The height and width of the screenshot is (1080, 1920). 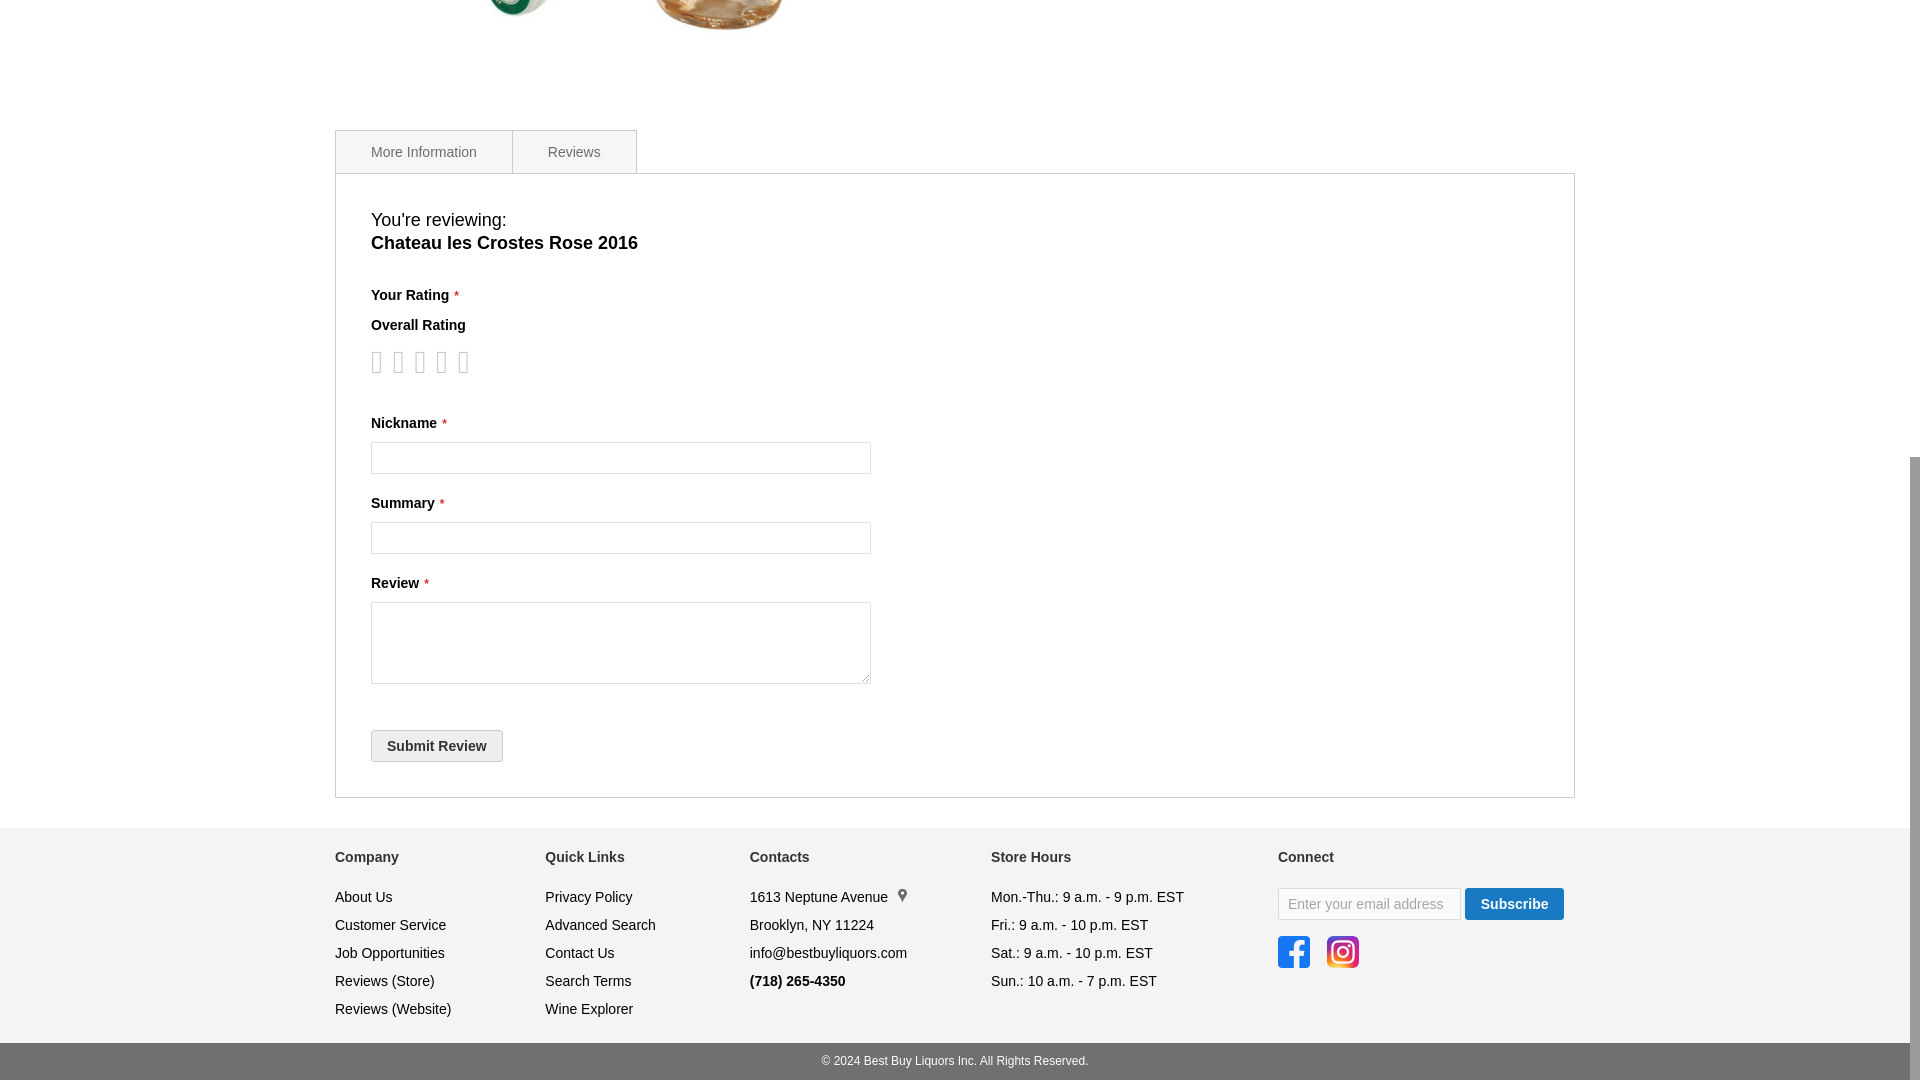 What do you see at coordinates (424, 362) in the screenshot?
I see `5 stars` at bounding box center [424, 362].